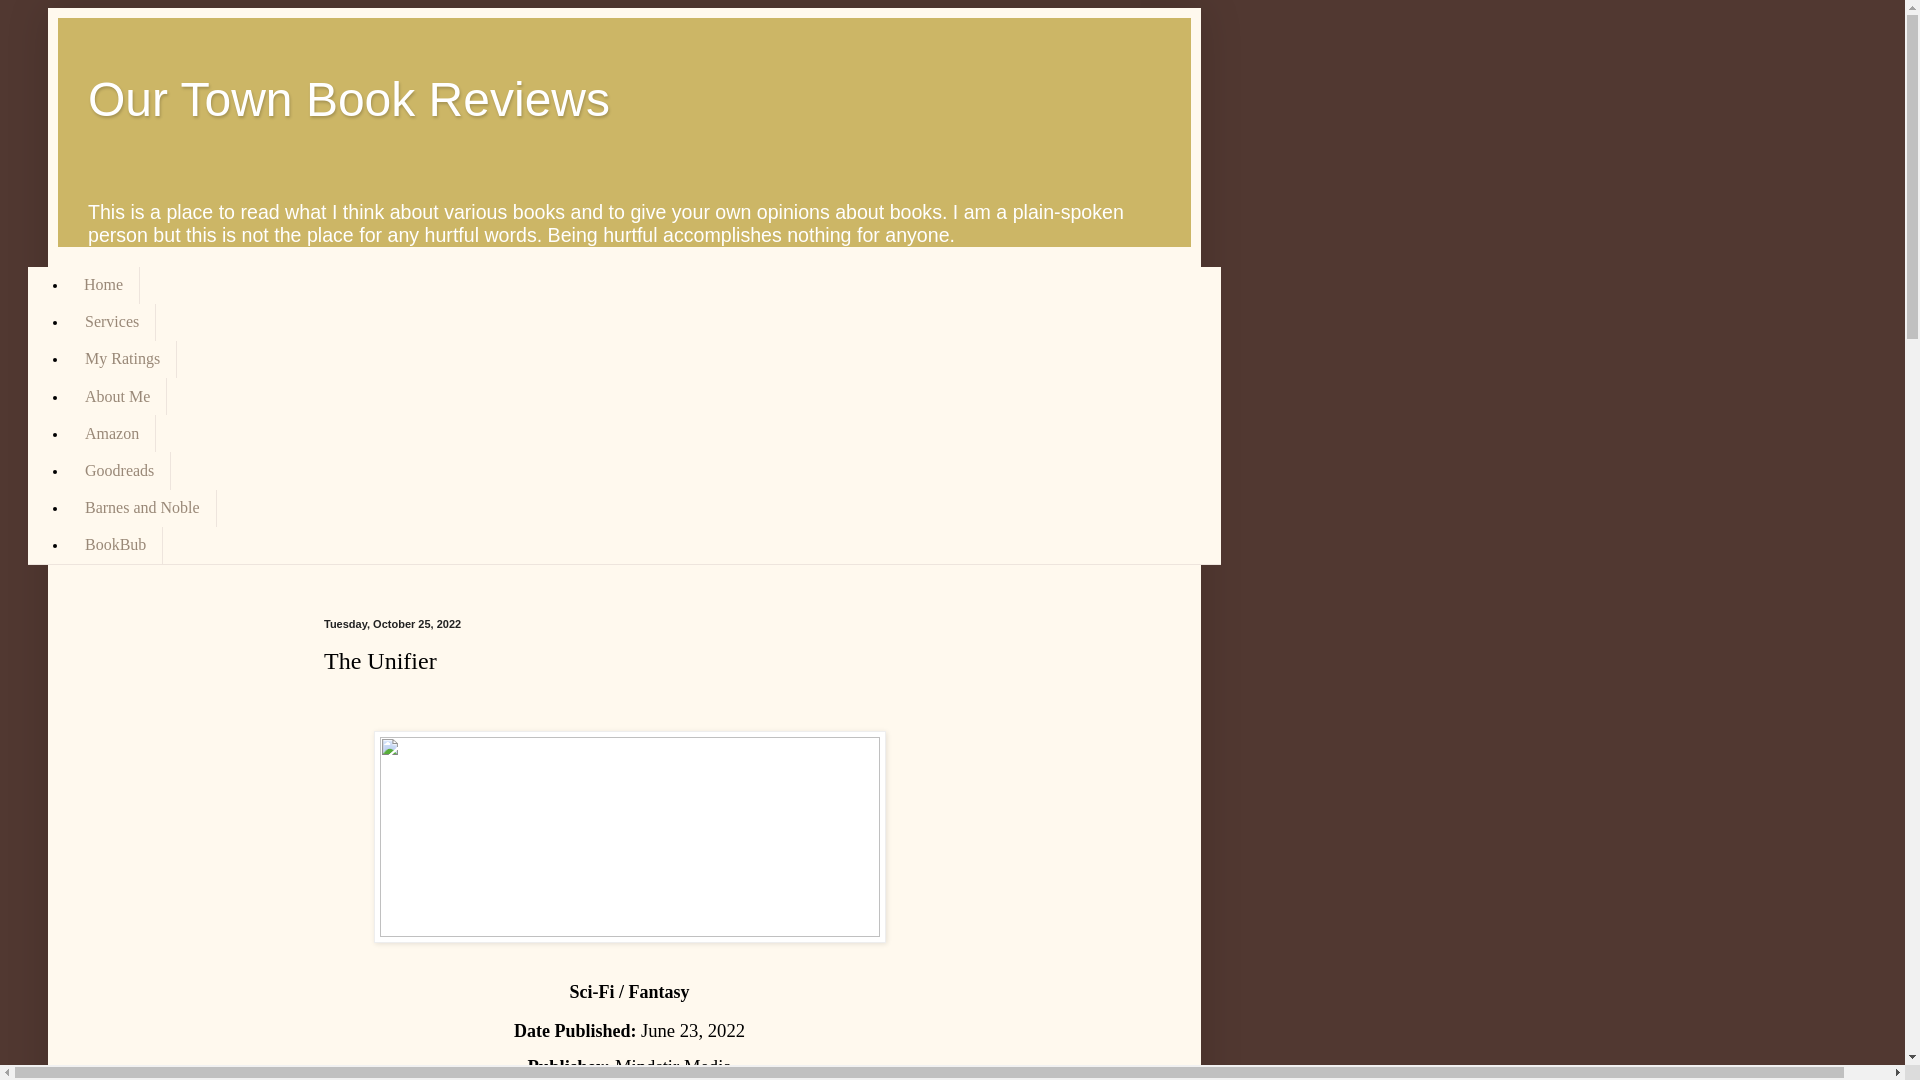 This screenshot has height=1080, width=1920. Describe the element at coordinates (104, 284) in the screenshot. I see `Home` at that location.